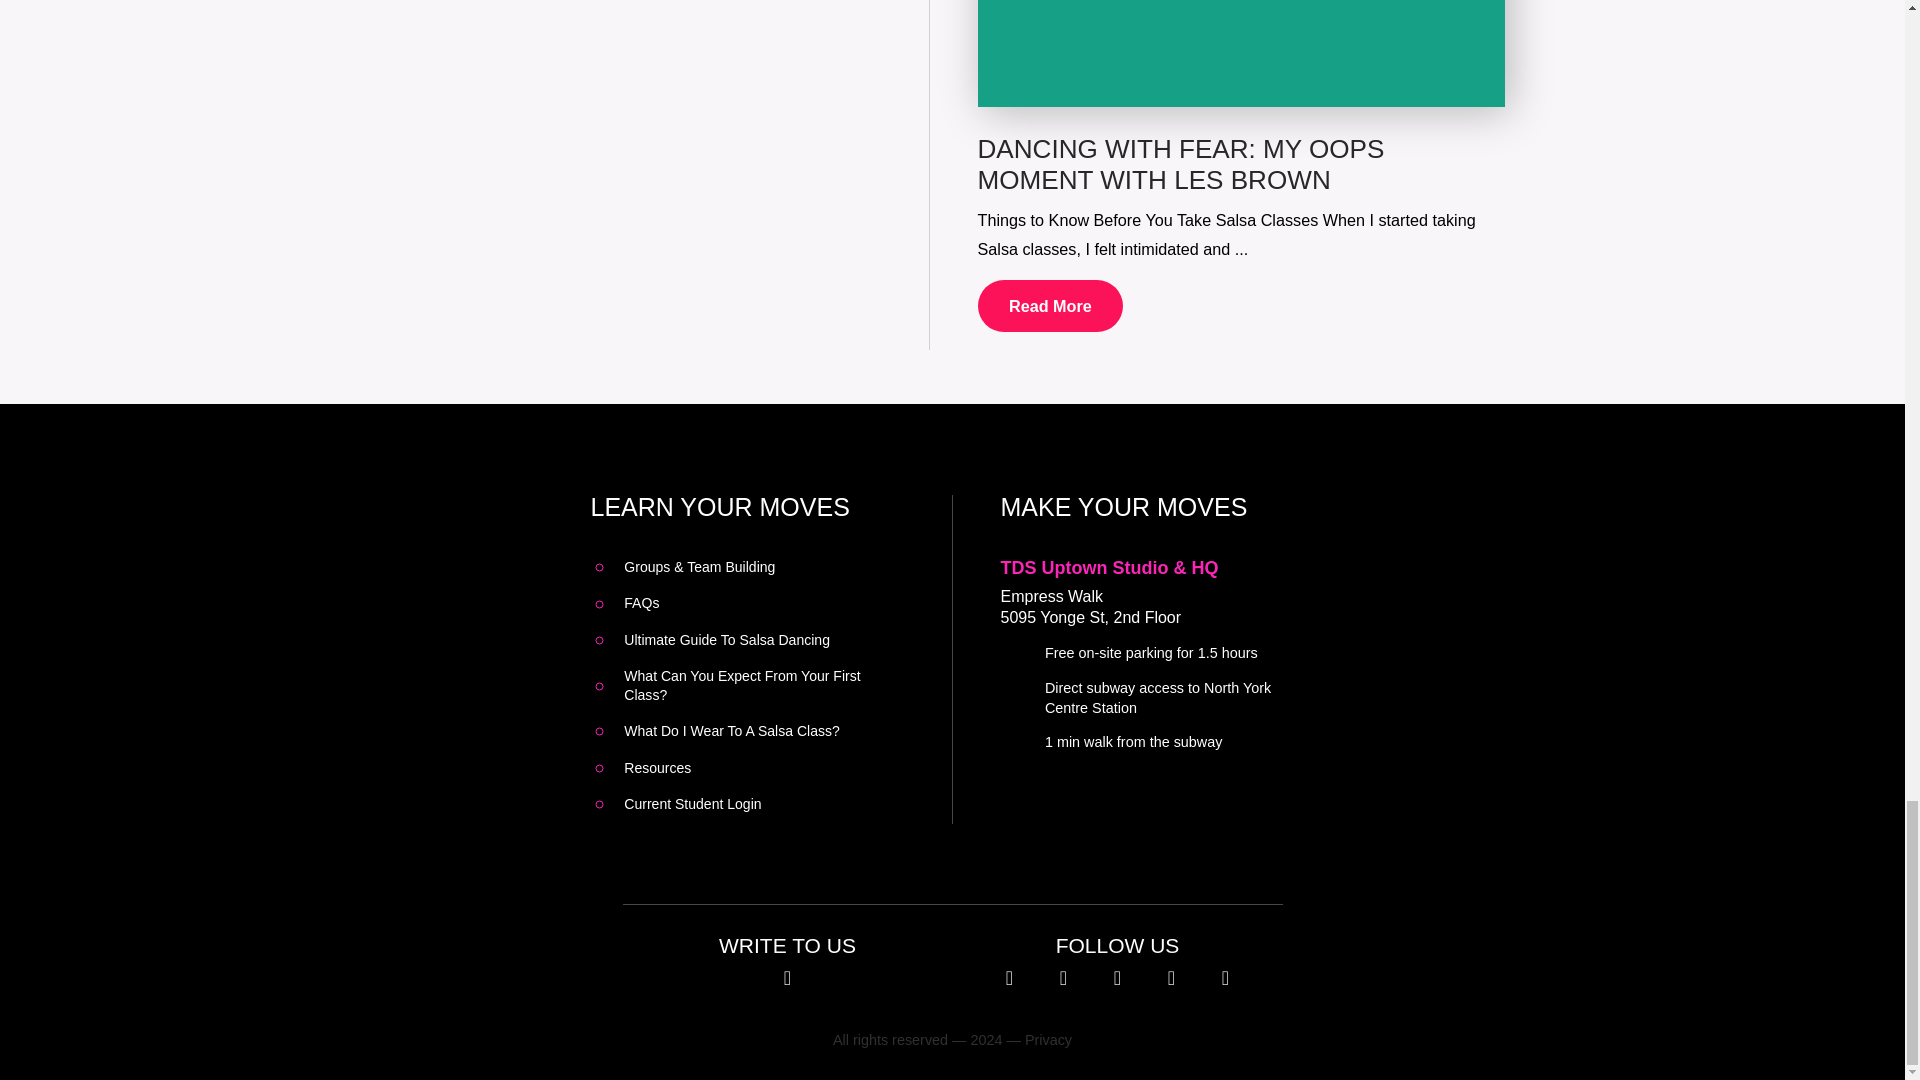 Image resolution: width=1920 pixels, height=1080 pixels. Describe the element at coordinates (732, 730) in the screenshot. I see `What Do I Wear To A Salsa Class?` at that location.